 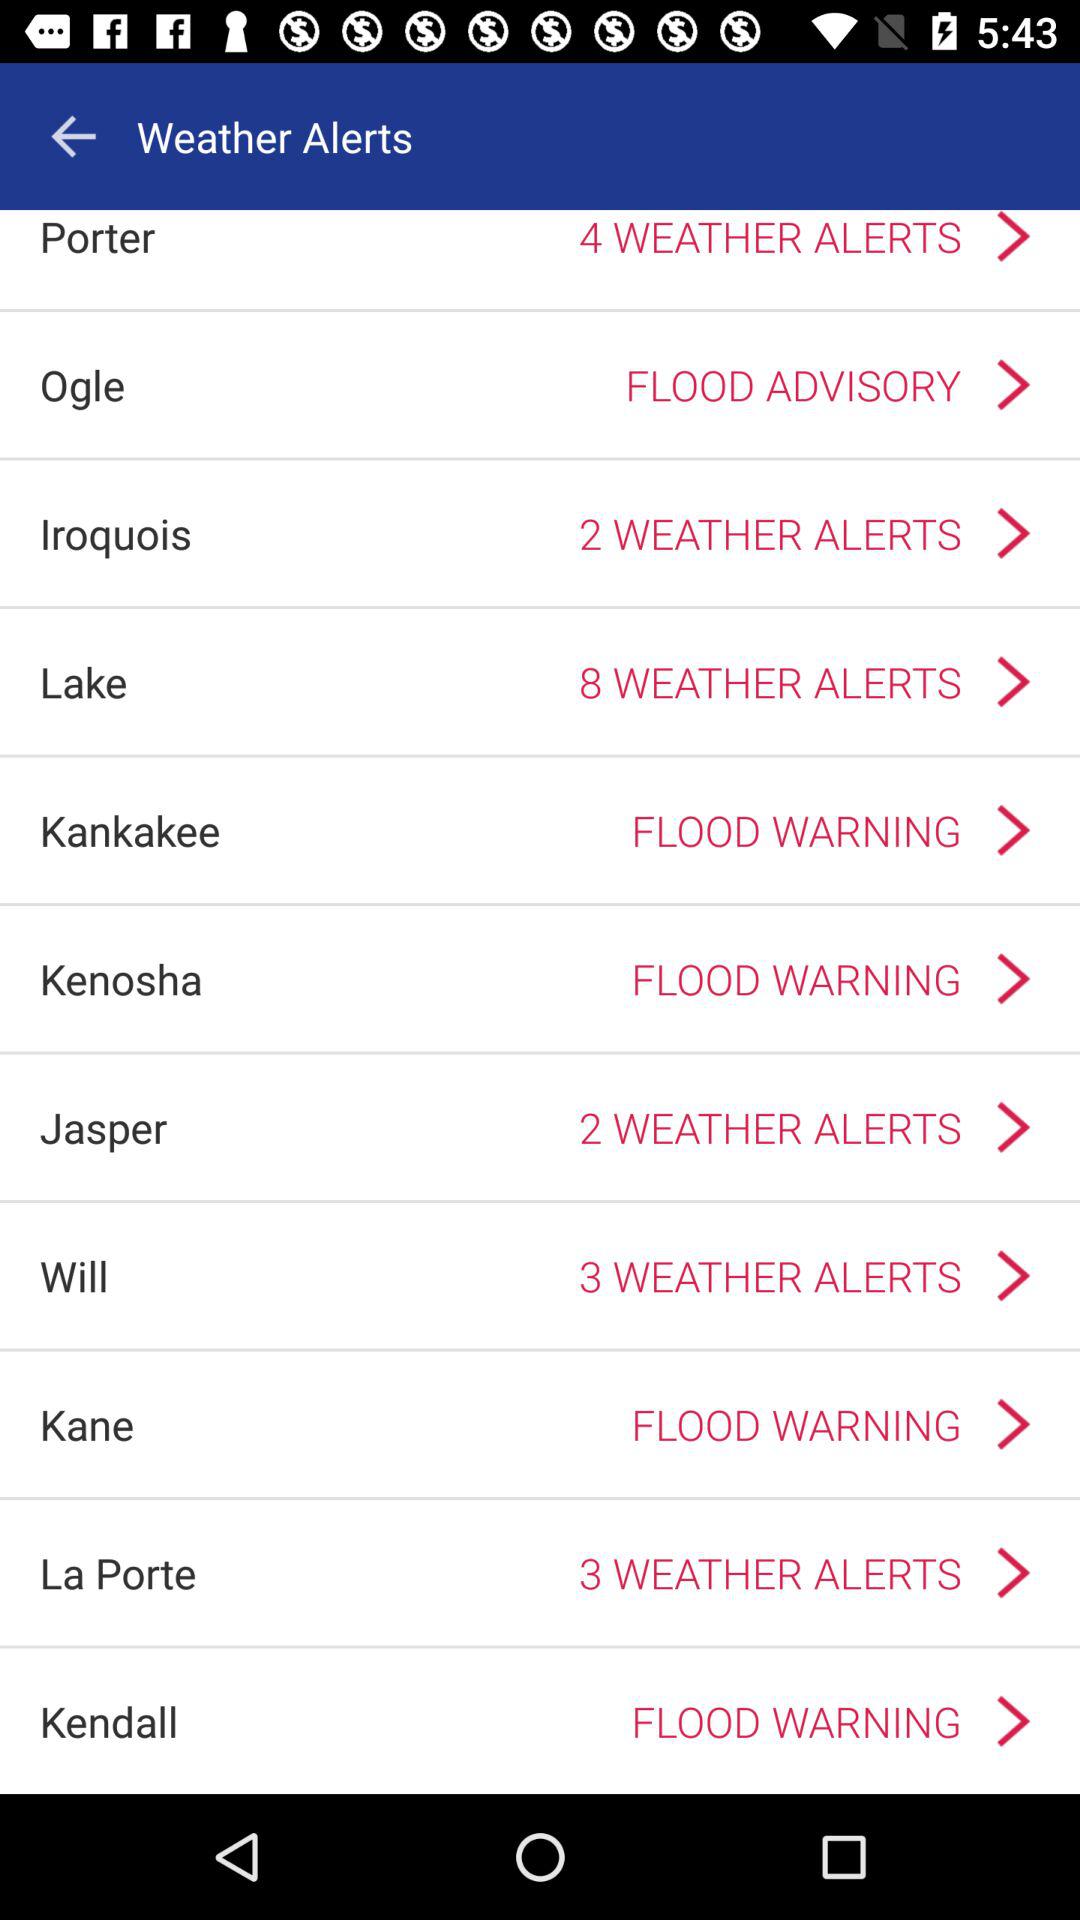 I want to click on click icon to the left of flood warning icon, so click(x=130, y=830).